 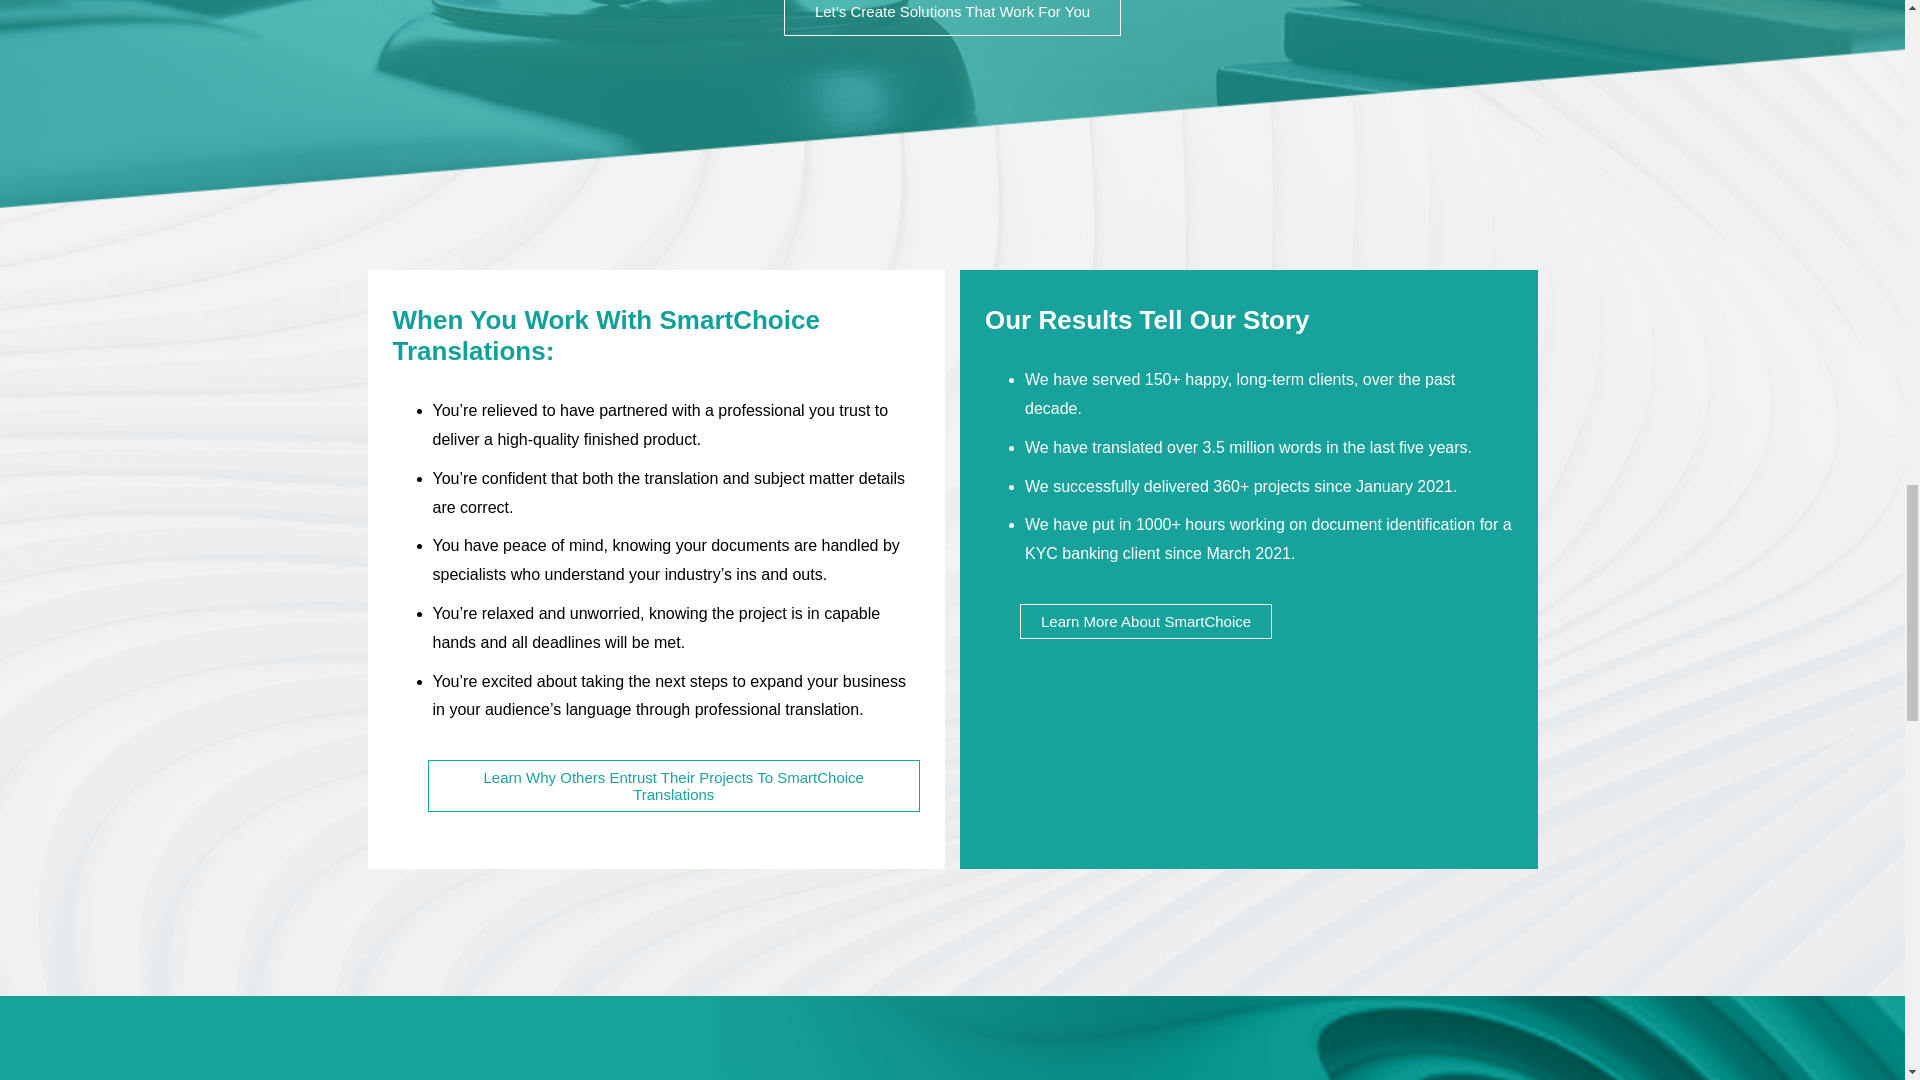 I want to click on Learn More About SmartChoice, so click(x=1145, y=621).